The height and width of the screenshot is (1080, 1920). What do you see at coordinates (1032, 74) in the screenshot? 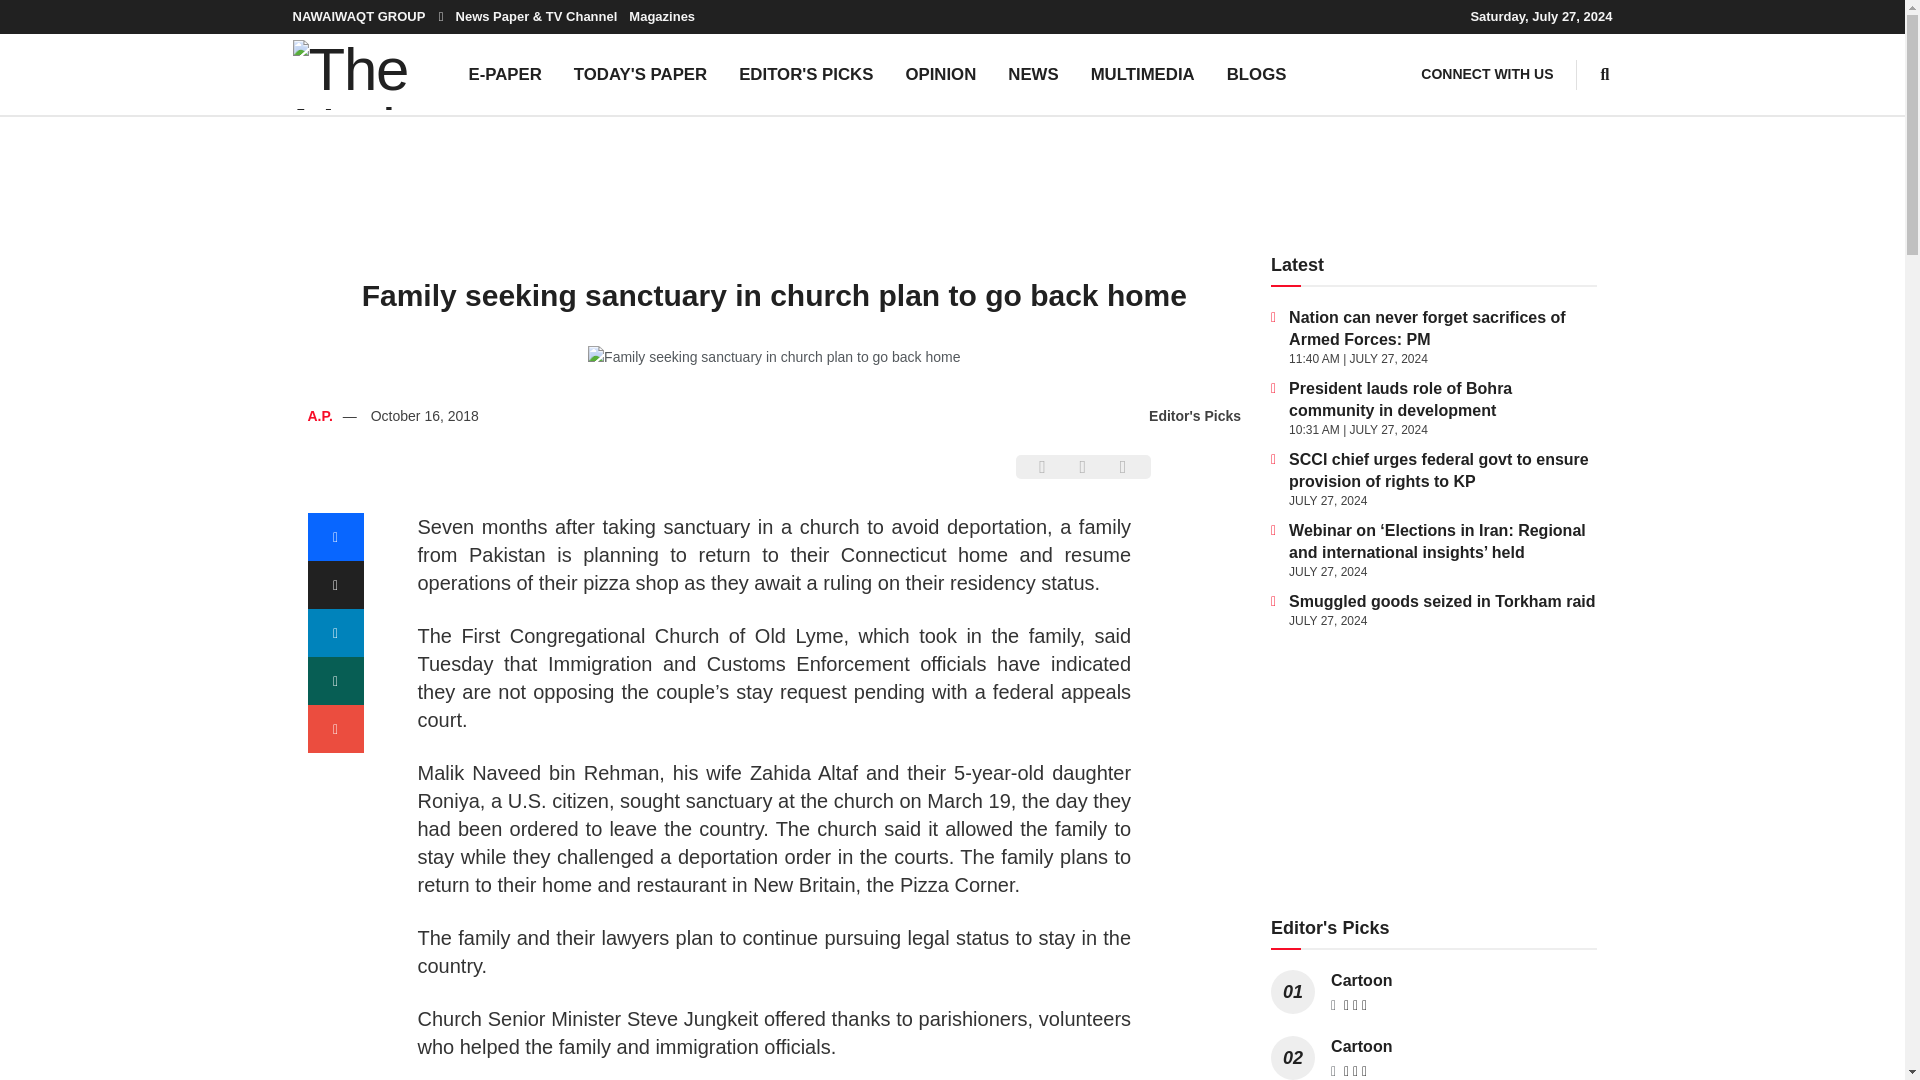
I see `NEWS` at bounding box center [1032, 74].